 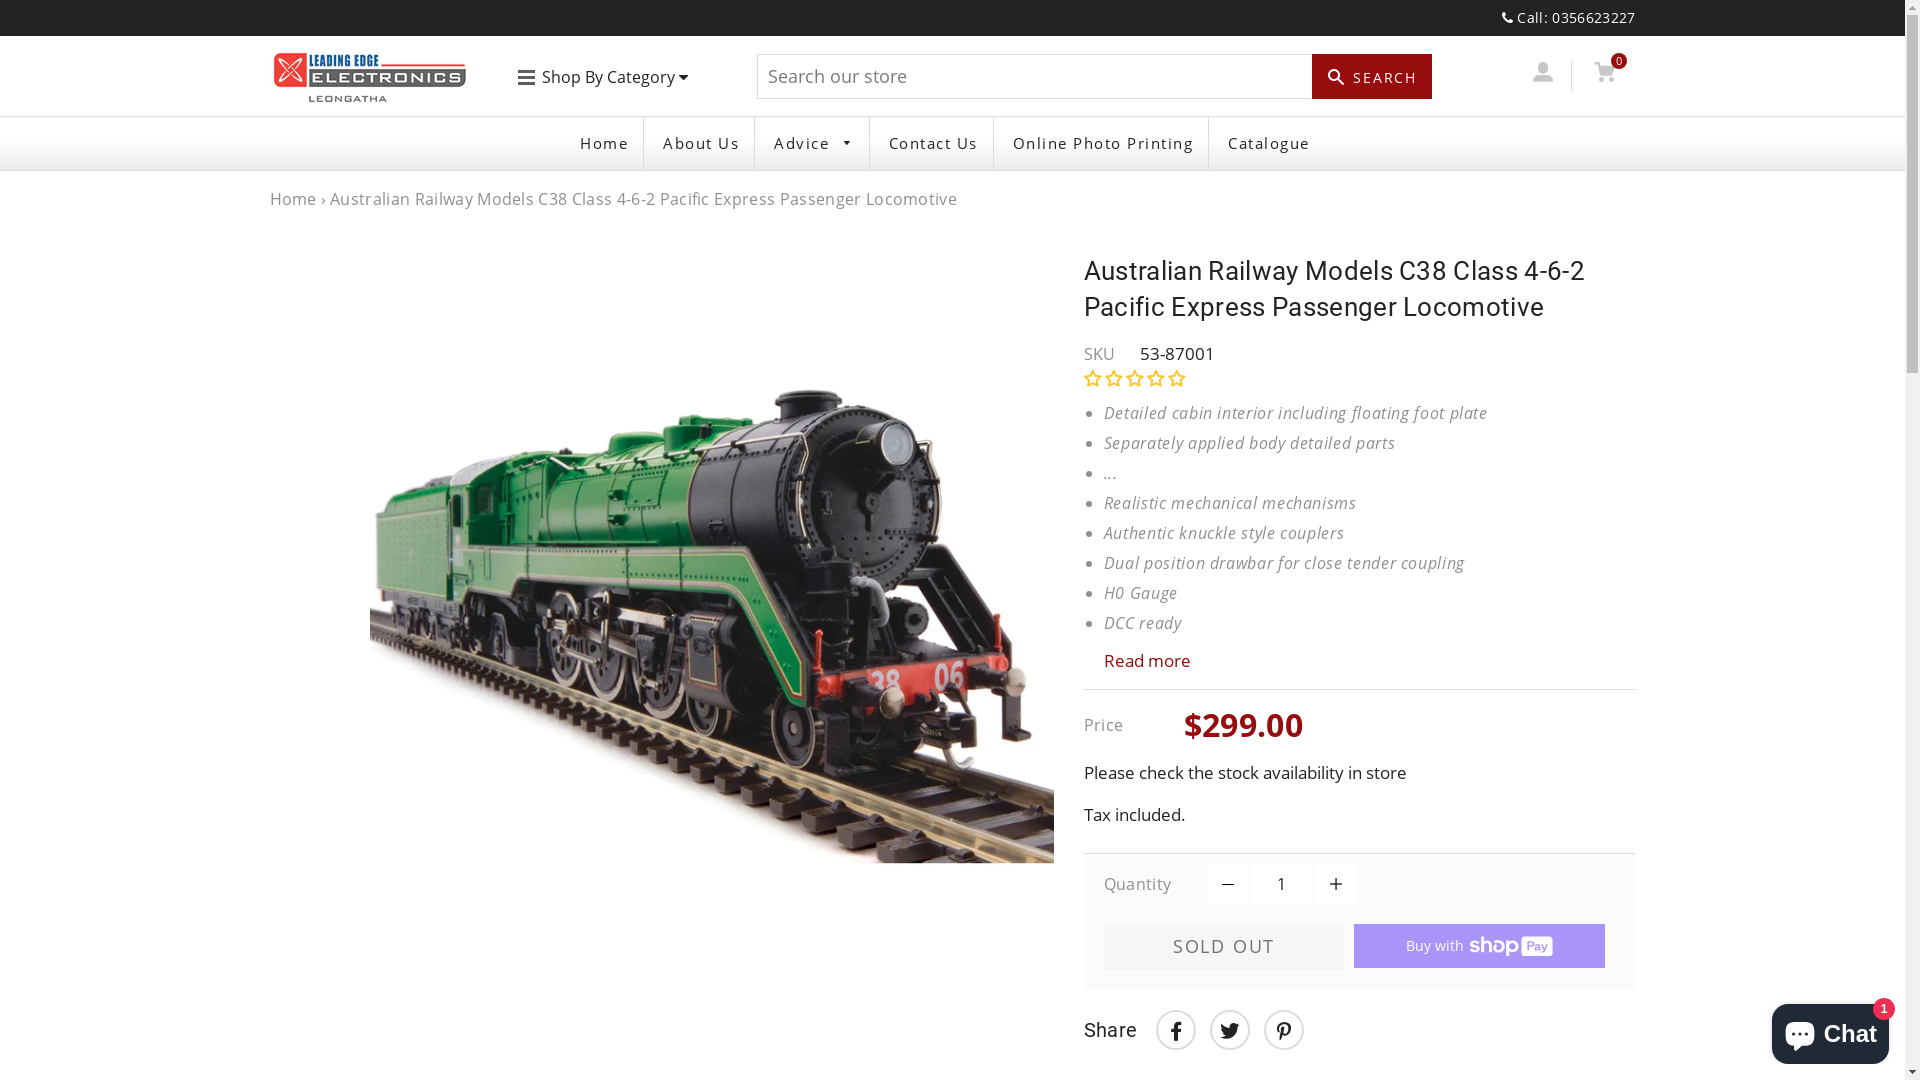 I want to click on Home, so click(x=604, y=144).